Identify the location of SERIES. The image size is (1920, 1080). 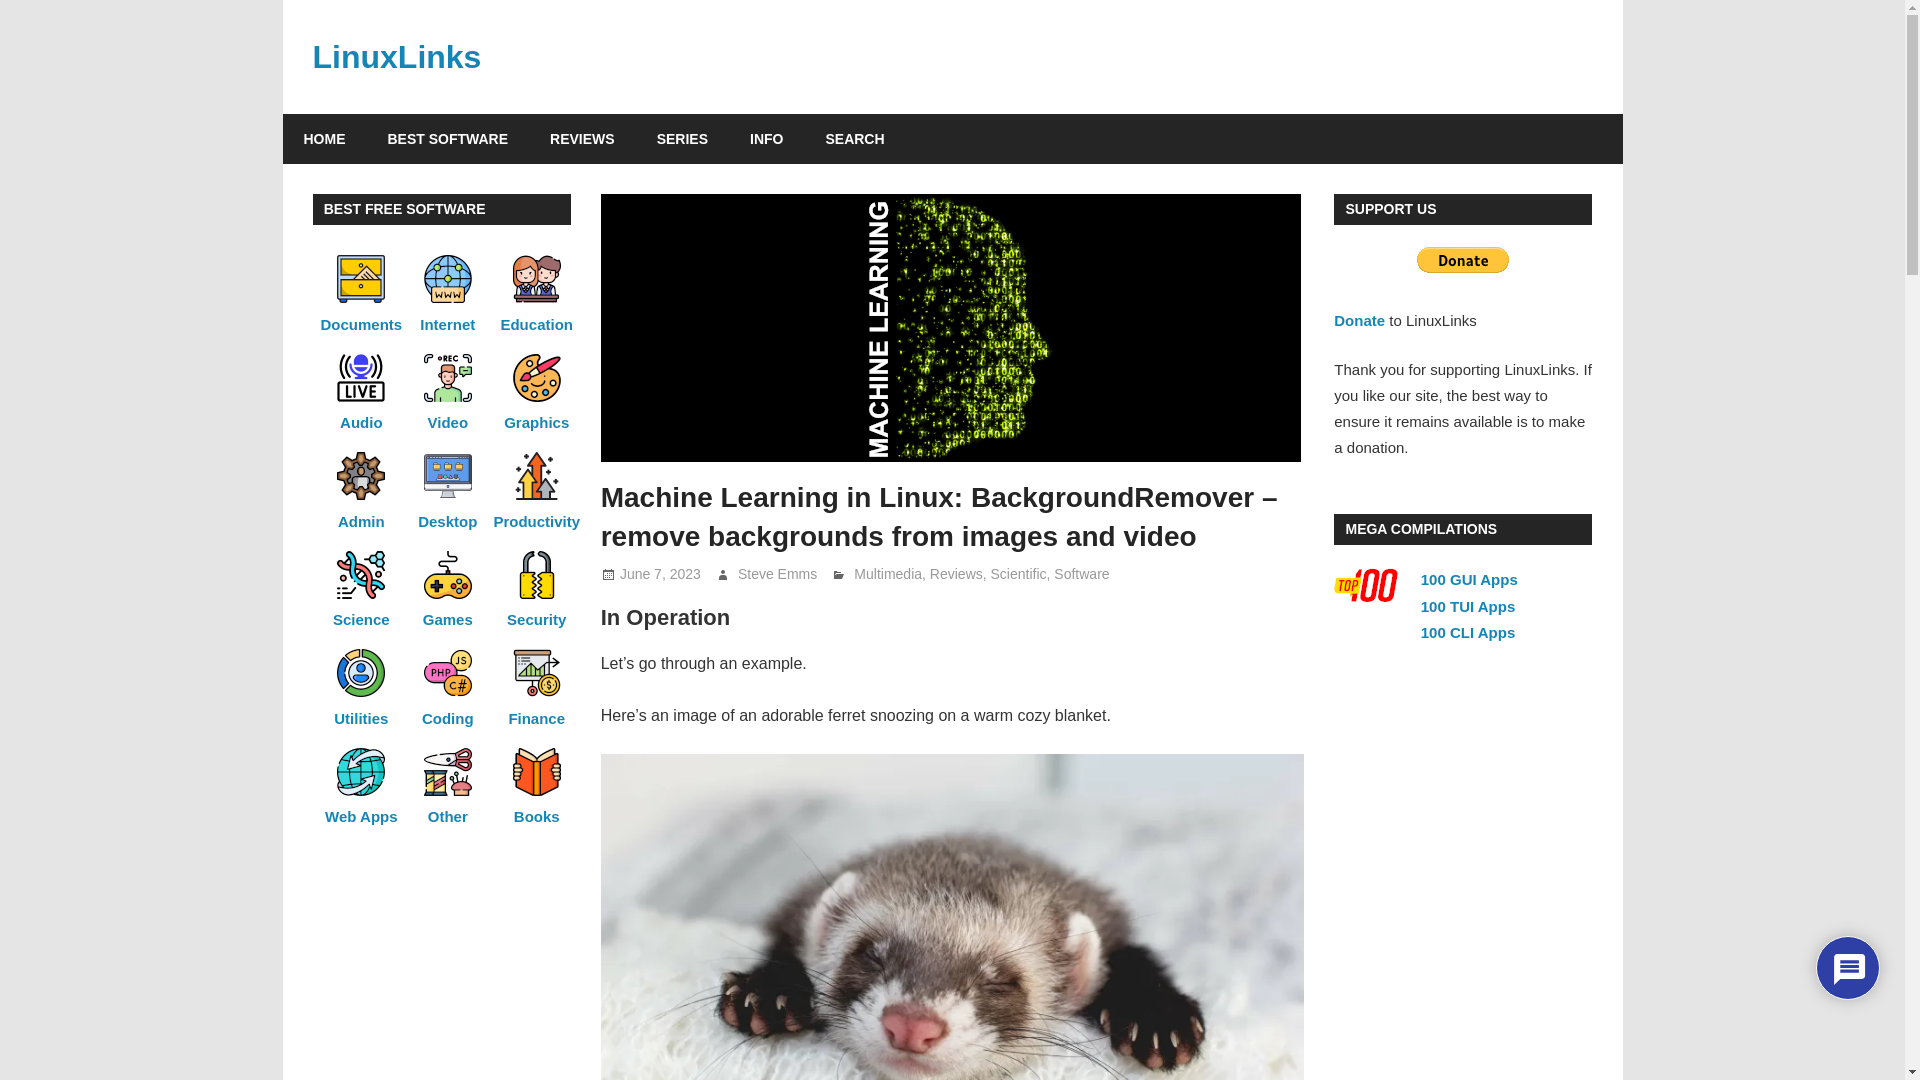
(682, 139).